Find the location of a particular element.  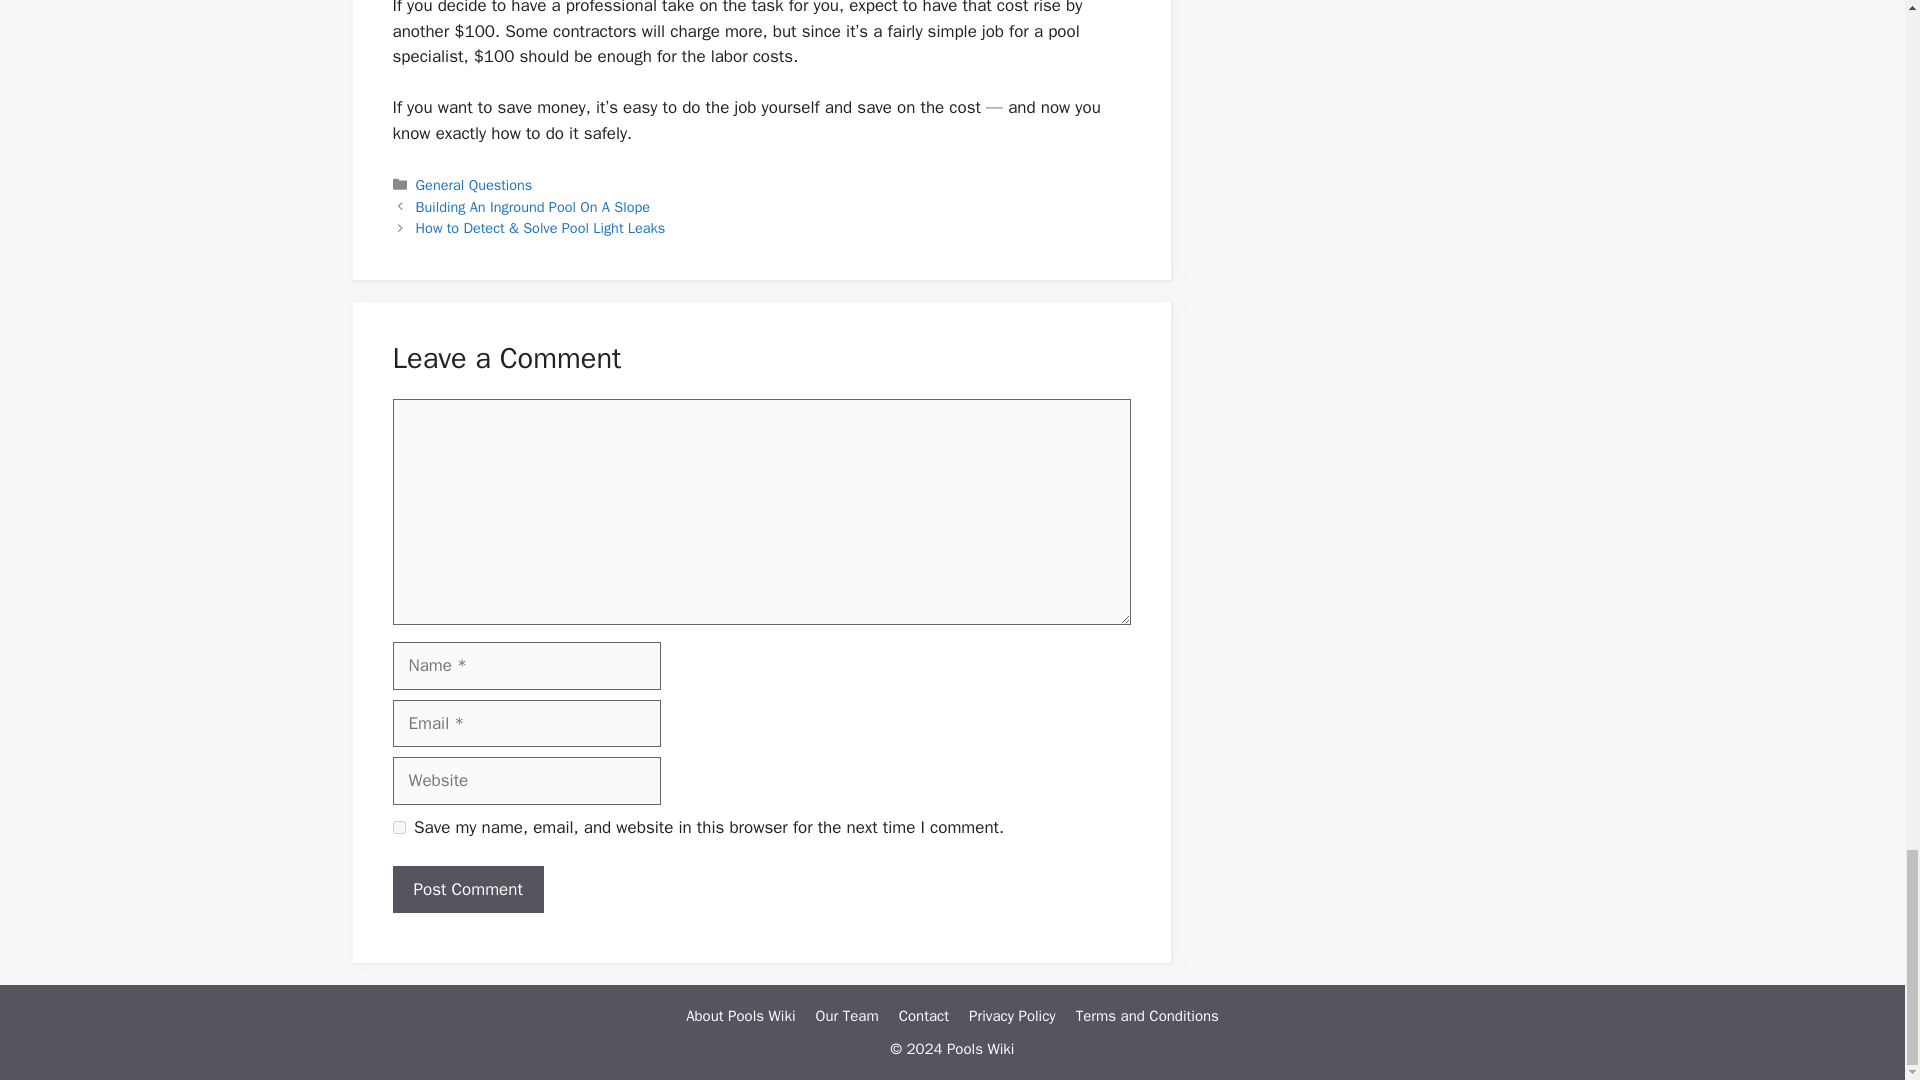

General Questions is located at coordinates (474, 185).